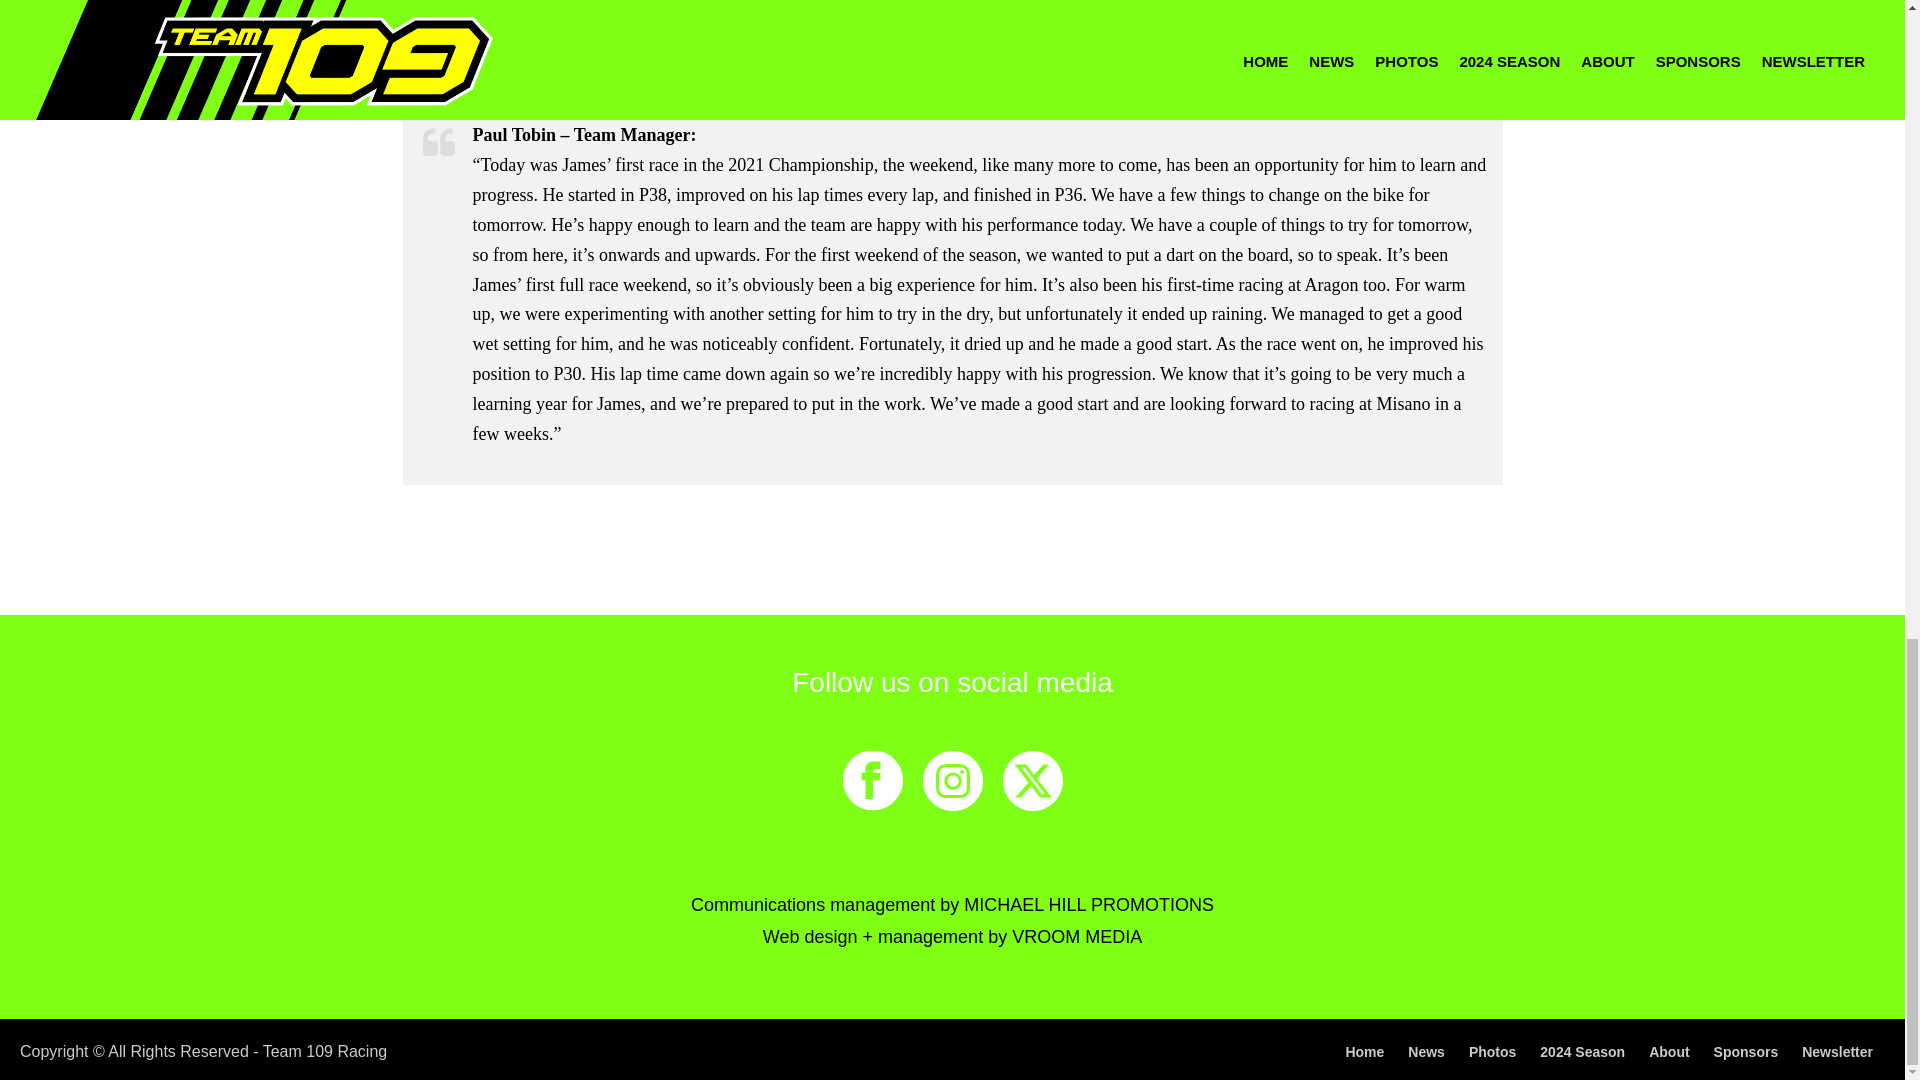 This screenshot has height=1080, width=1920. I want to click on Photos, so click(1492, 1052).